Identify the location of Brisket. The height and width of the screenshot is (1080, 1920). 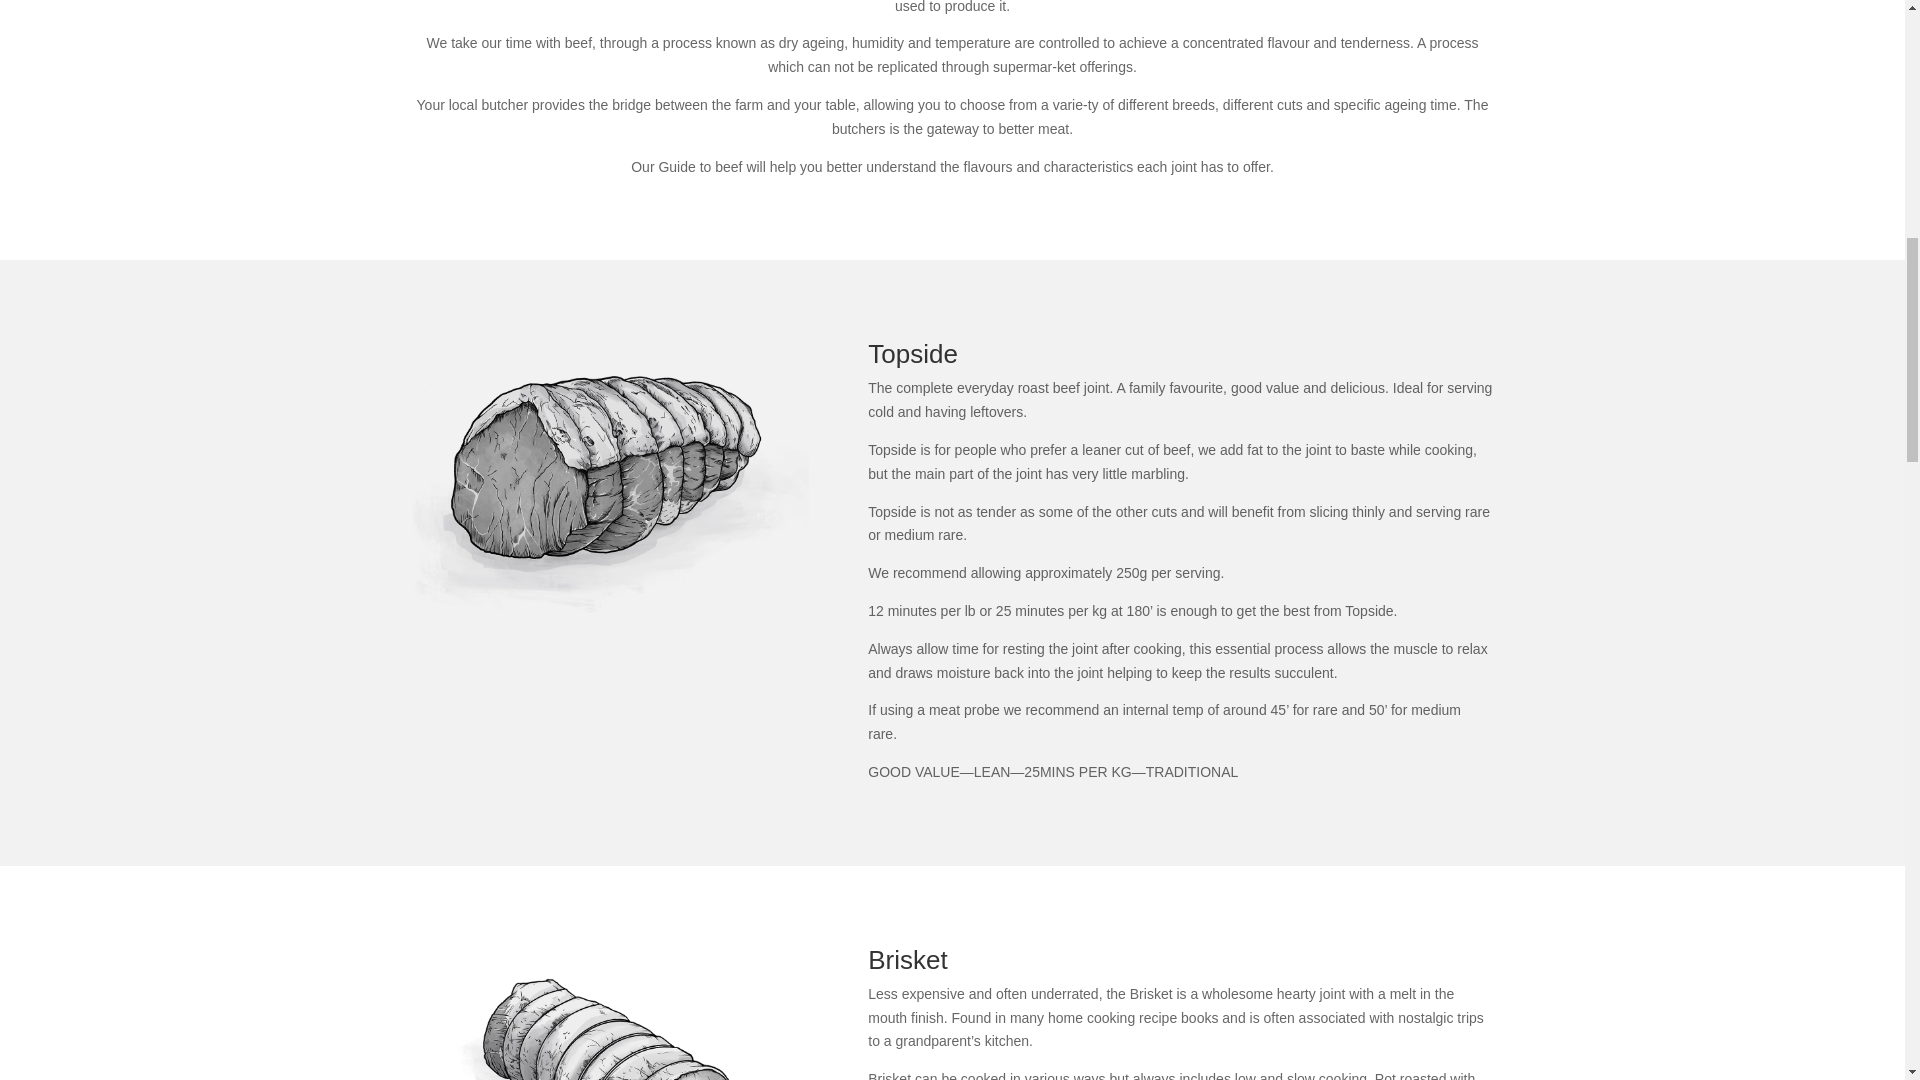
(610, 1014).